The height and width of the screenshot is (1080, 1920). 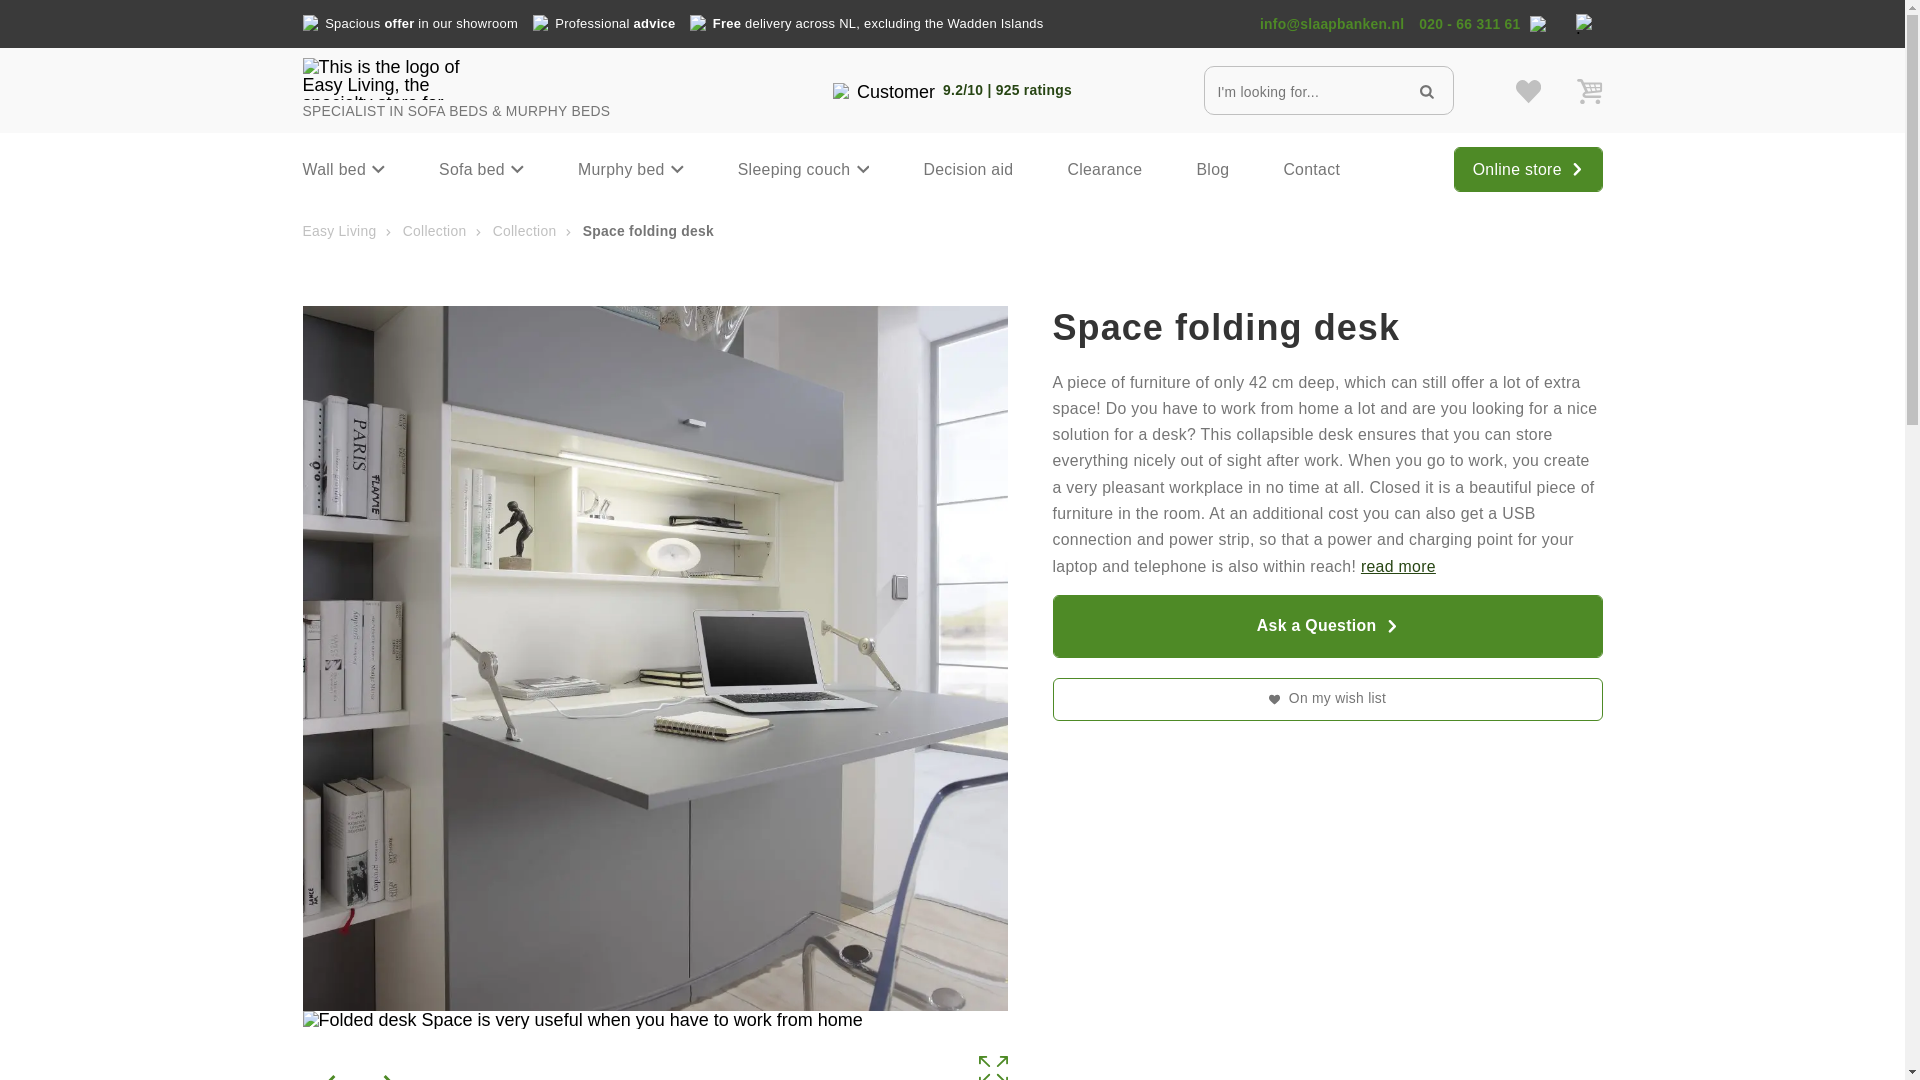 What do you see at coordinates (310, 23) in the screenshot?
I see `Icon Offer` at bounding box center [310, 23].